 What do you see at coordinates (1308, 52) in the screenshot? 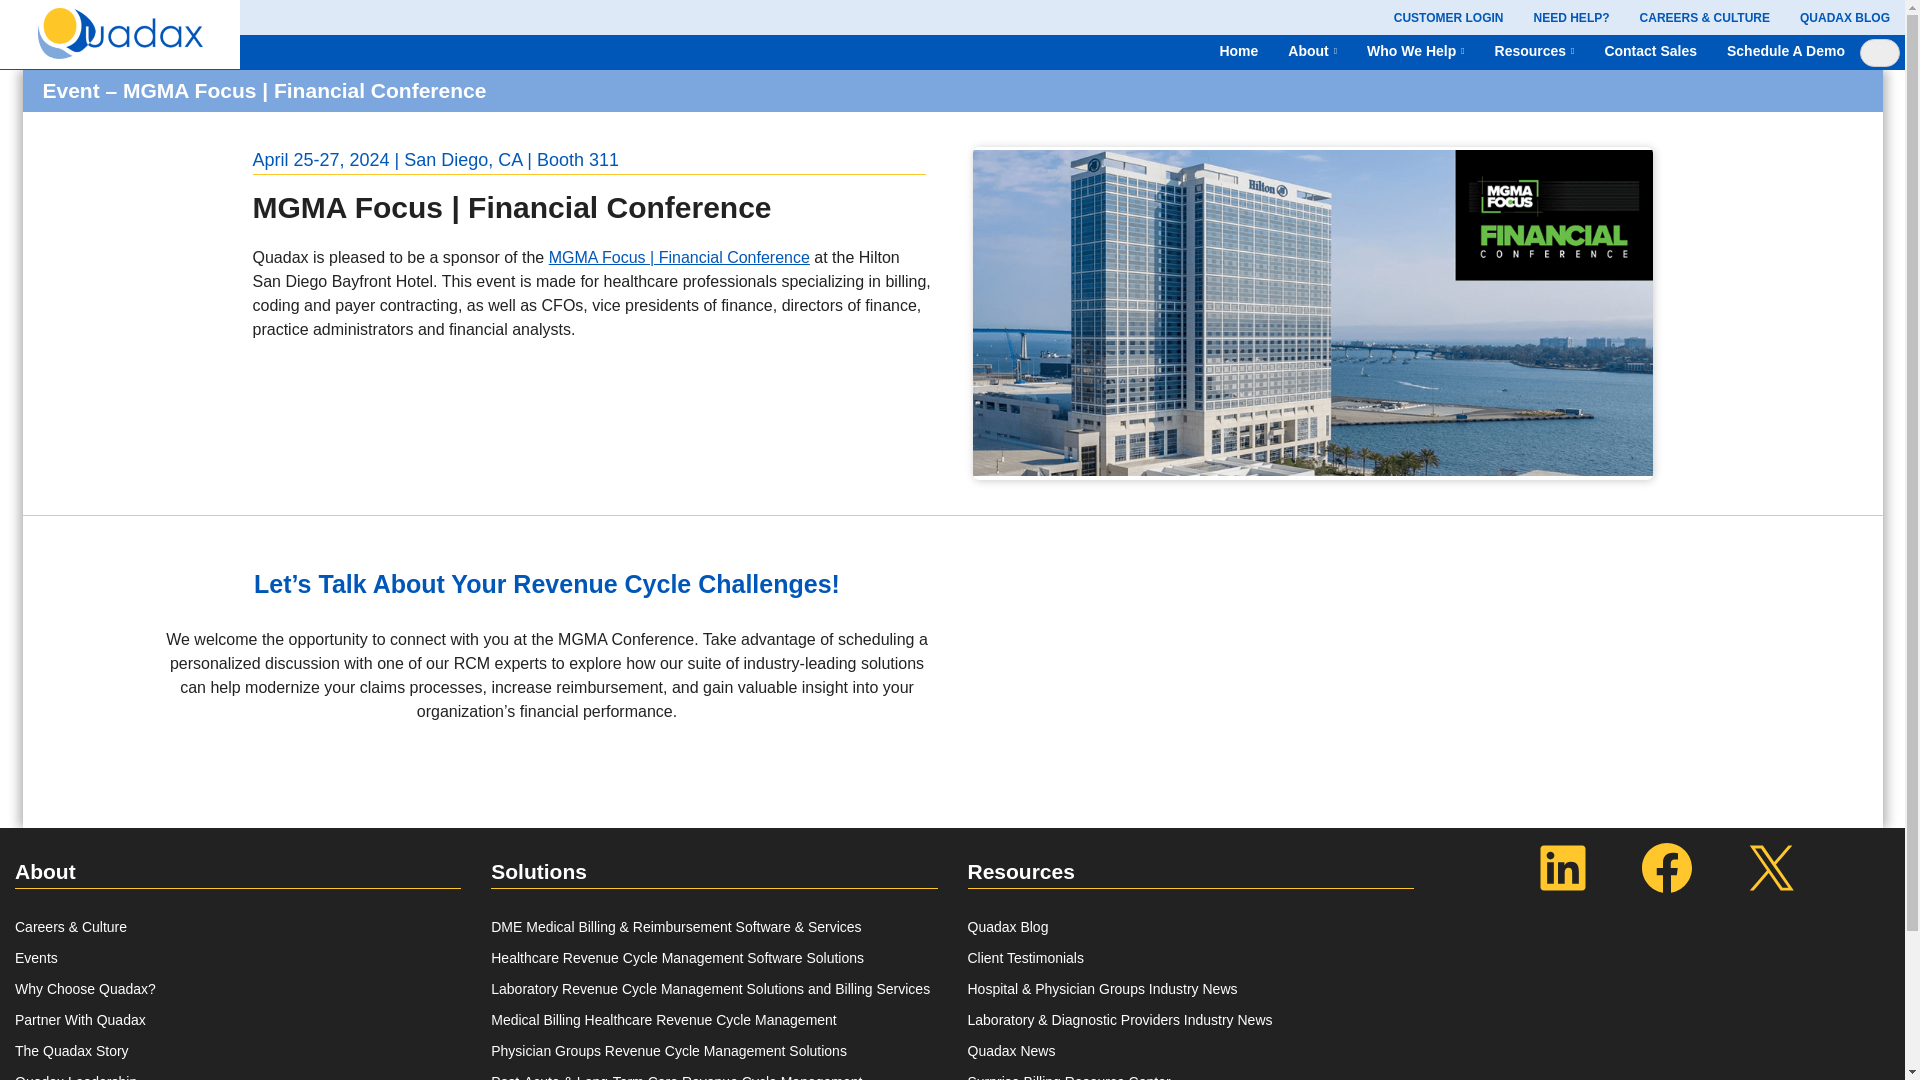
I see `About` at bounding box center [1308, 52].